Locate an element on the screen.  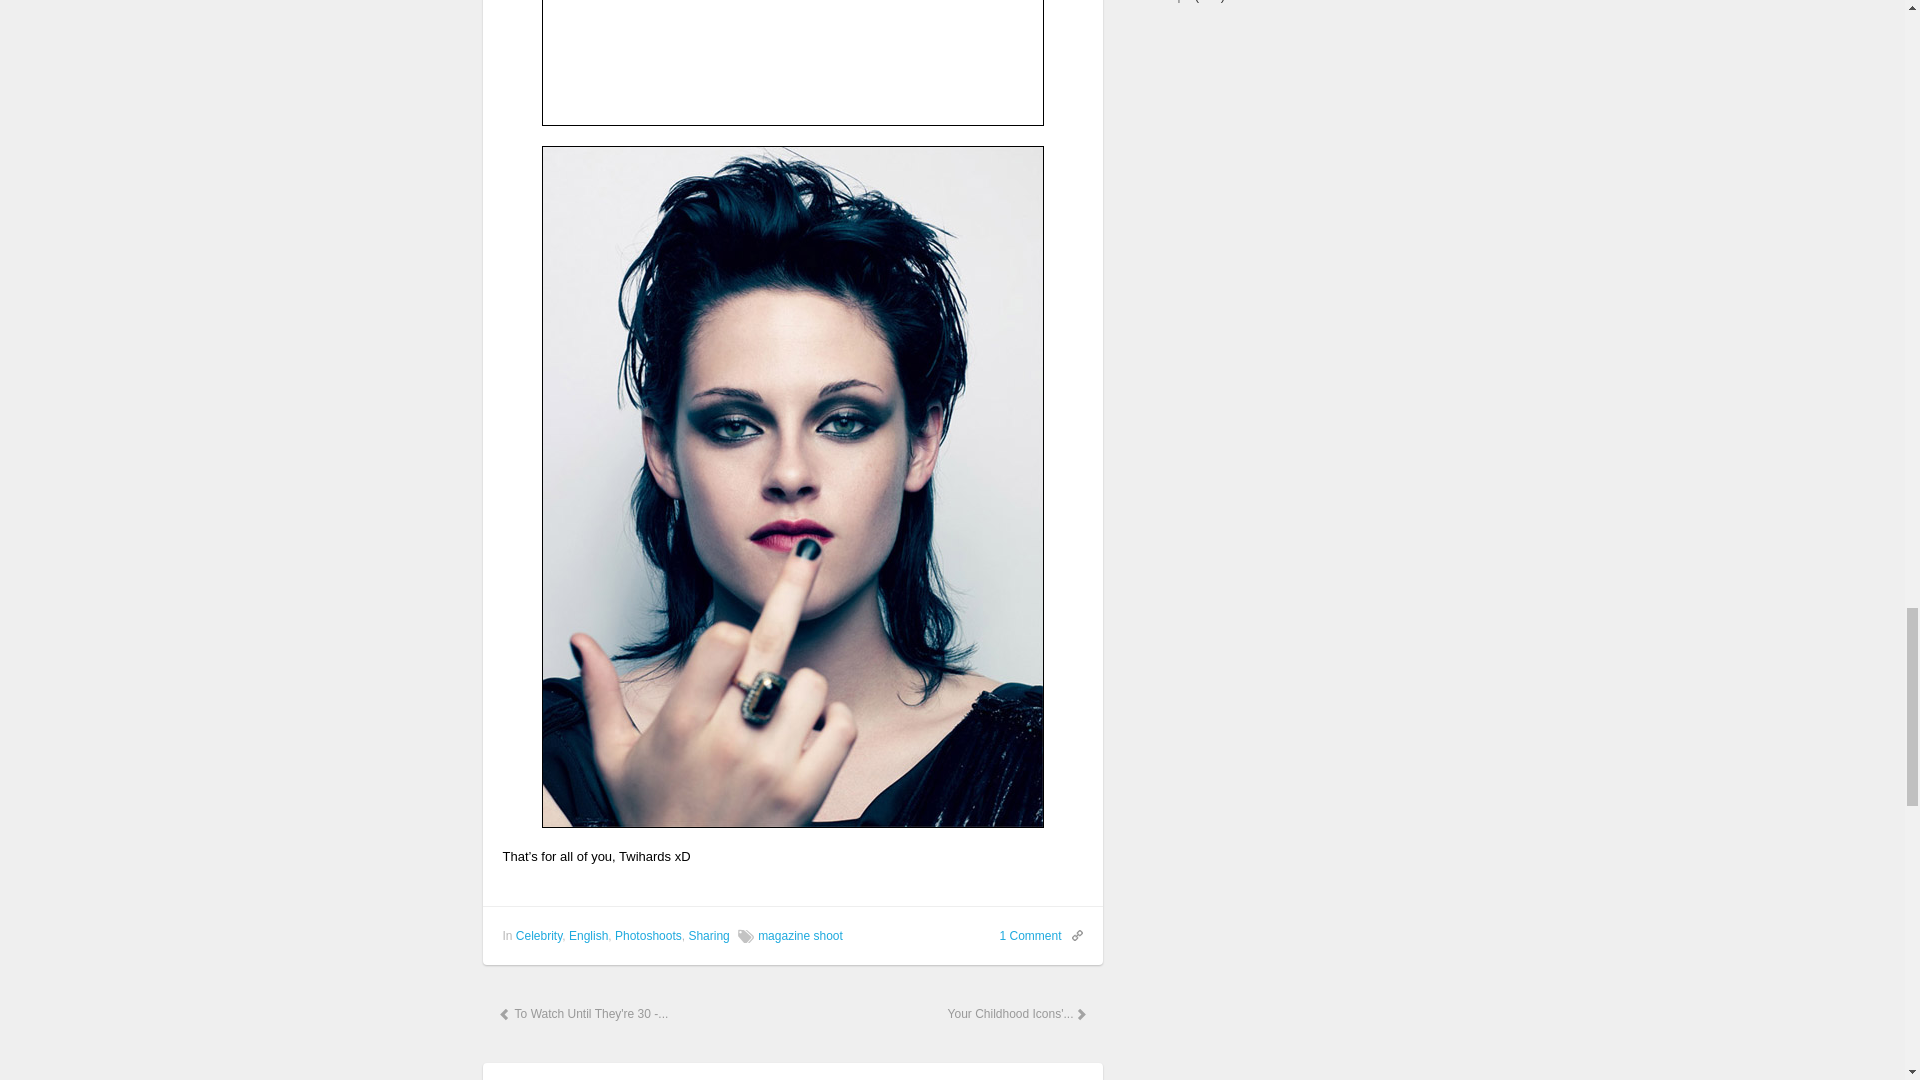
 To Watch Until They're 30 -... is located at coordinates (582, 1014).